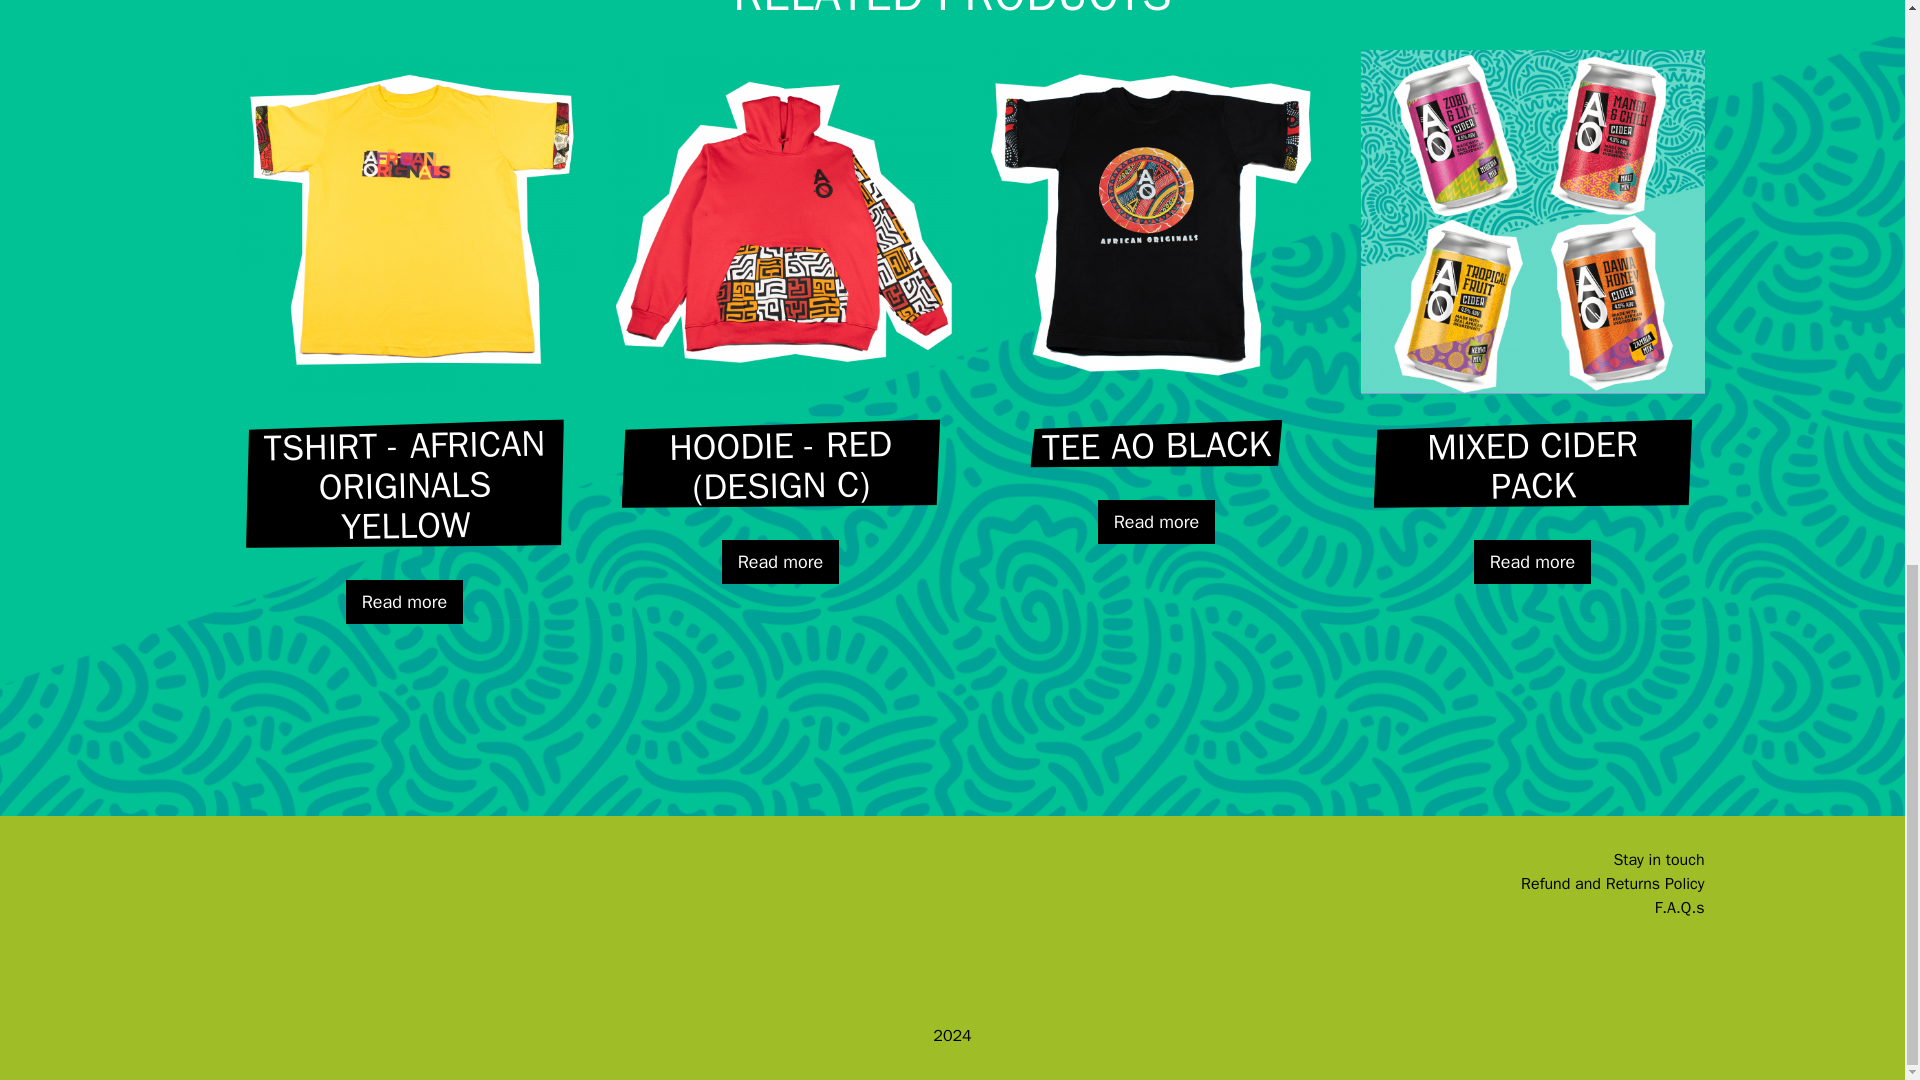 The image size is (1920, 1080). I want to click on Read more, so click(1532, 562).